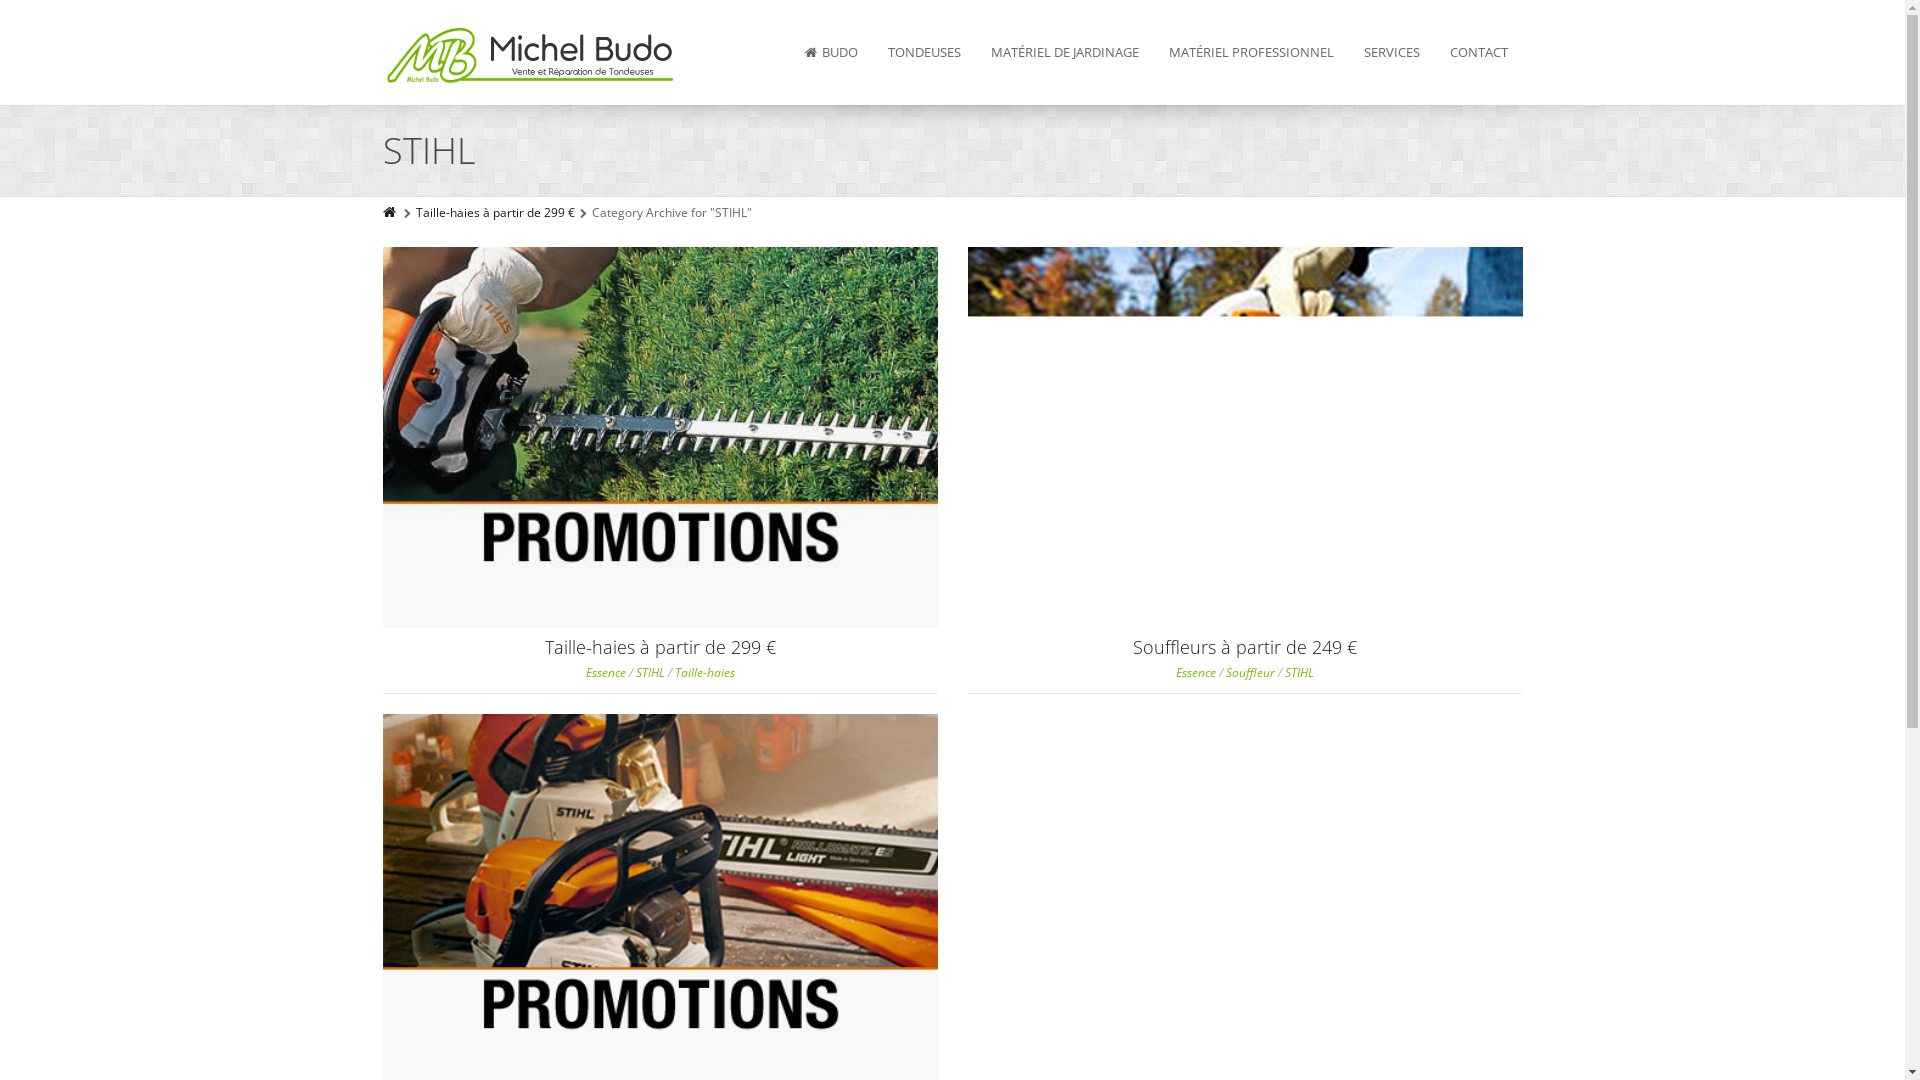 Image resolution: width=1920 pixels, height=1080 pixels. Describe the element at coordinates (1300, 672) in the screenshot. I see `STIHL` at that location.